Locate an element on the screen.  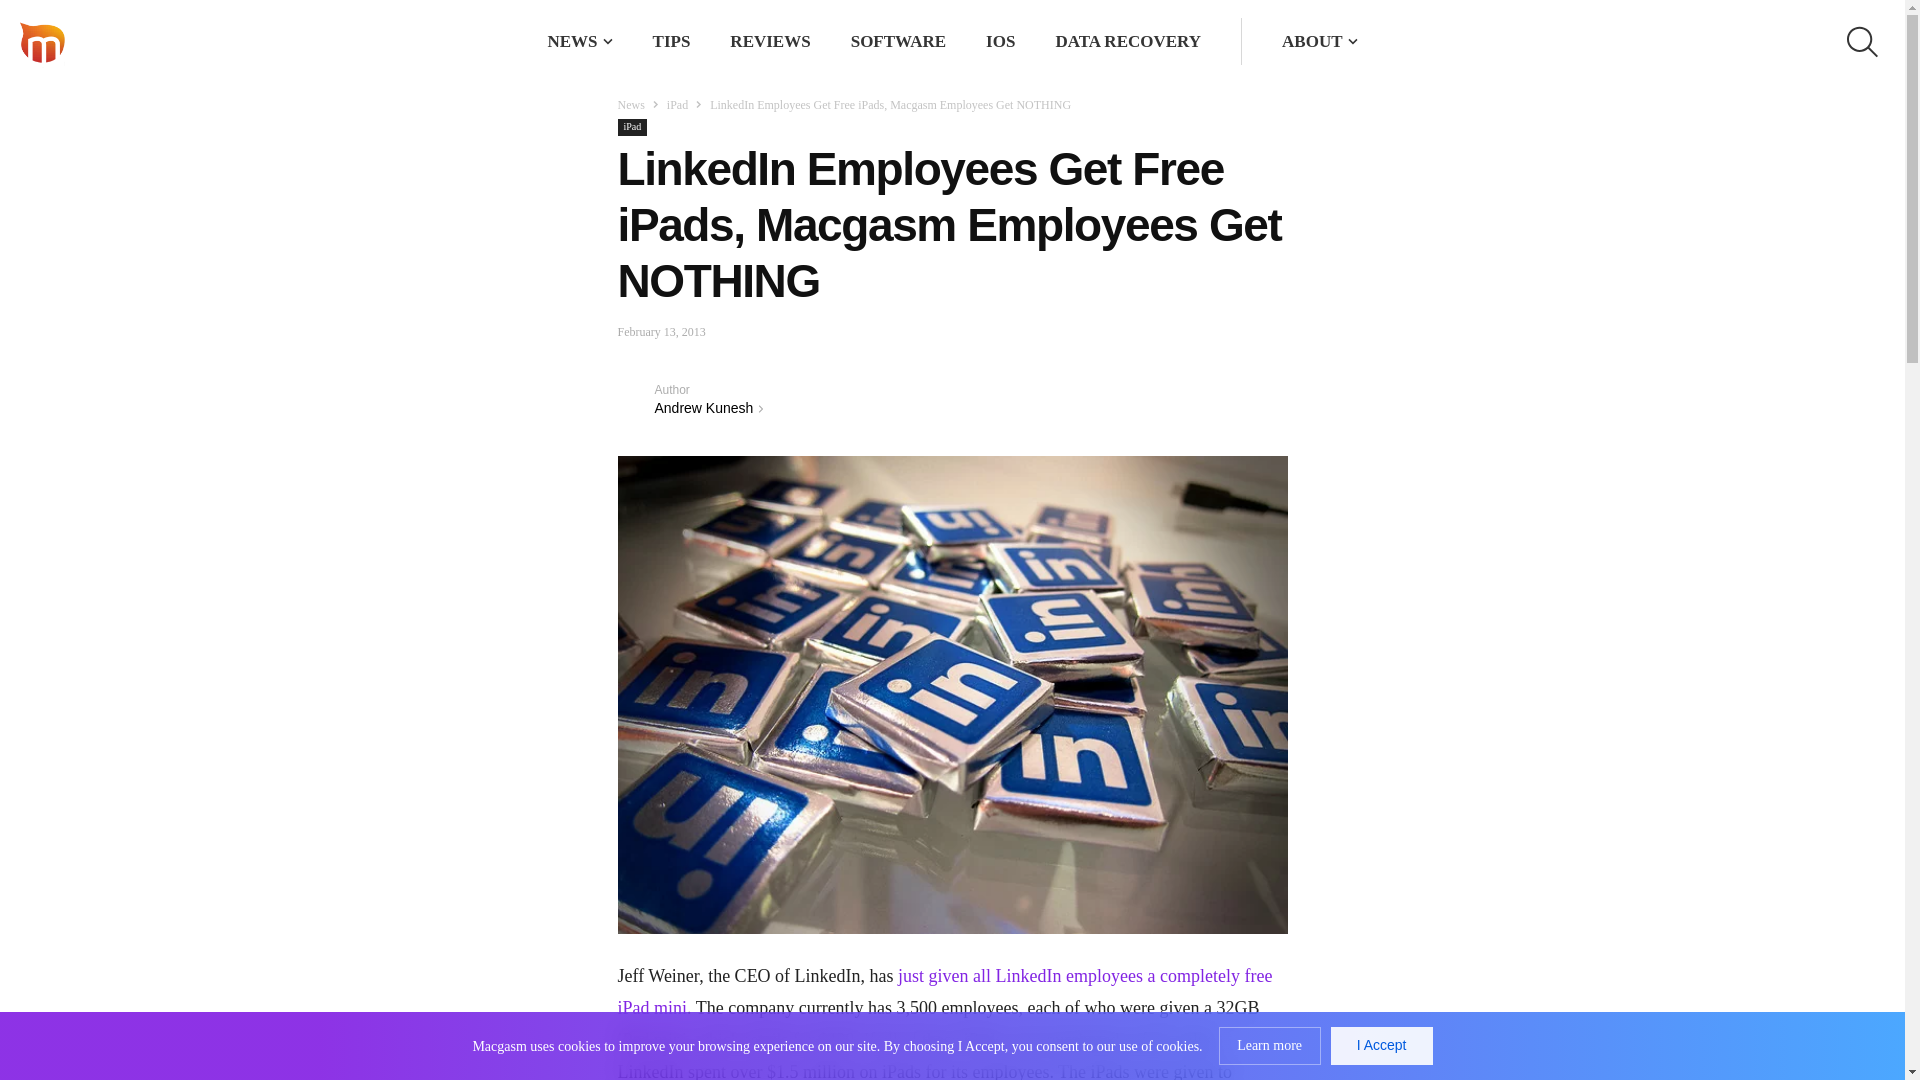
DATA RECOVERY is located at coordinates (1128, 41).